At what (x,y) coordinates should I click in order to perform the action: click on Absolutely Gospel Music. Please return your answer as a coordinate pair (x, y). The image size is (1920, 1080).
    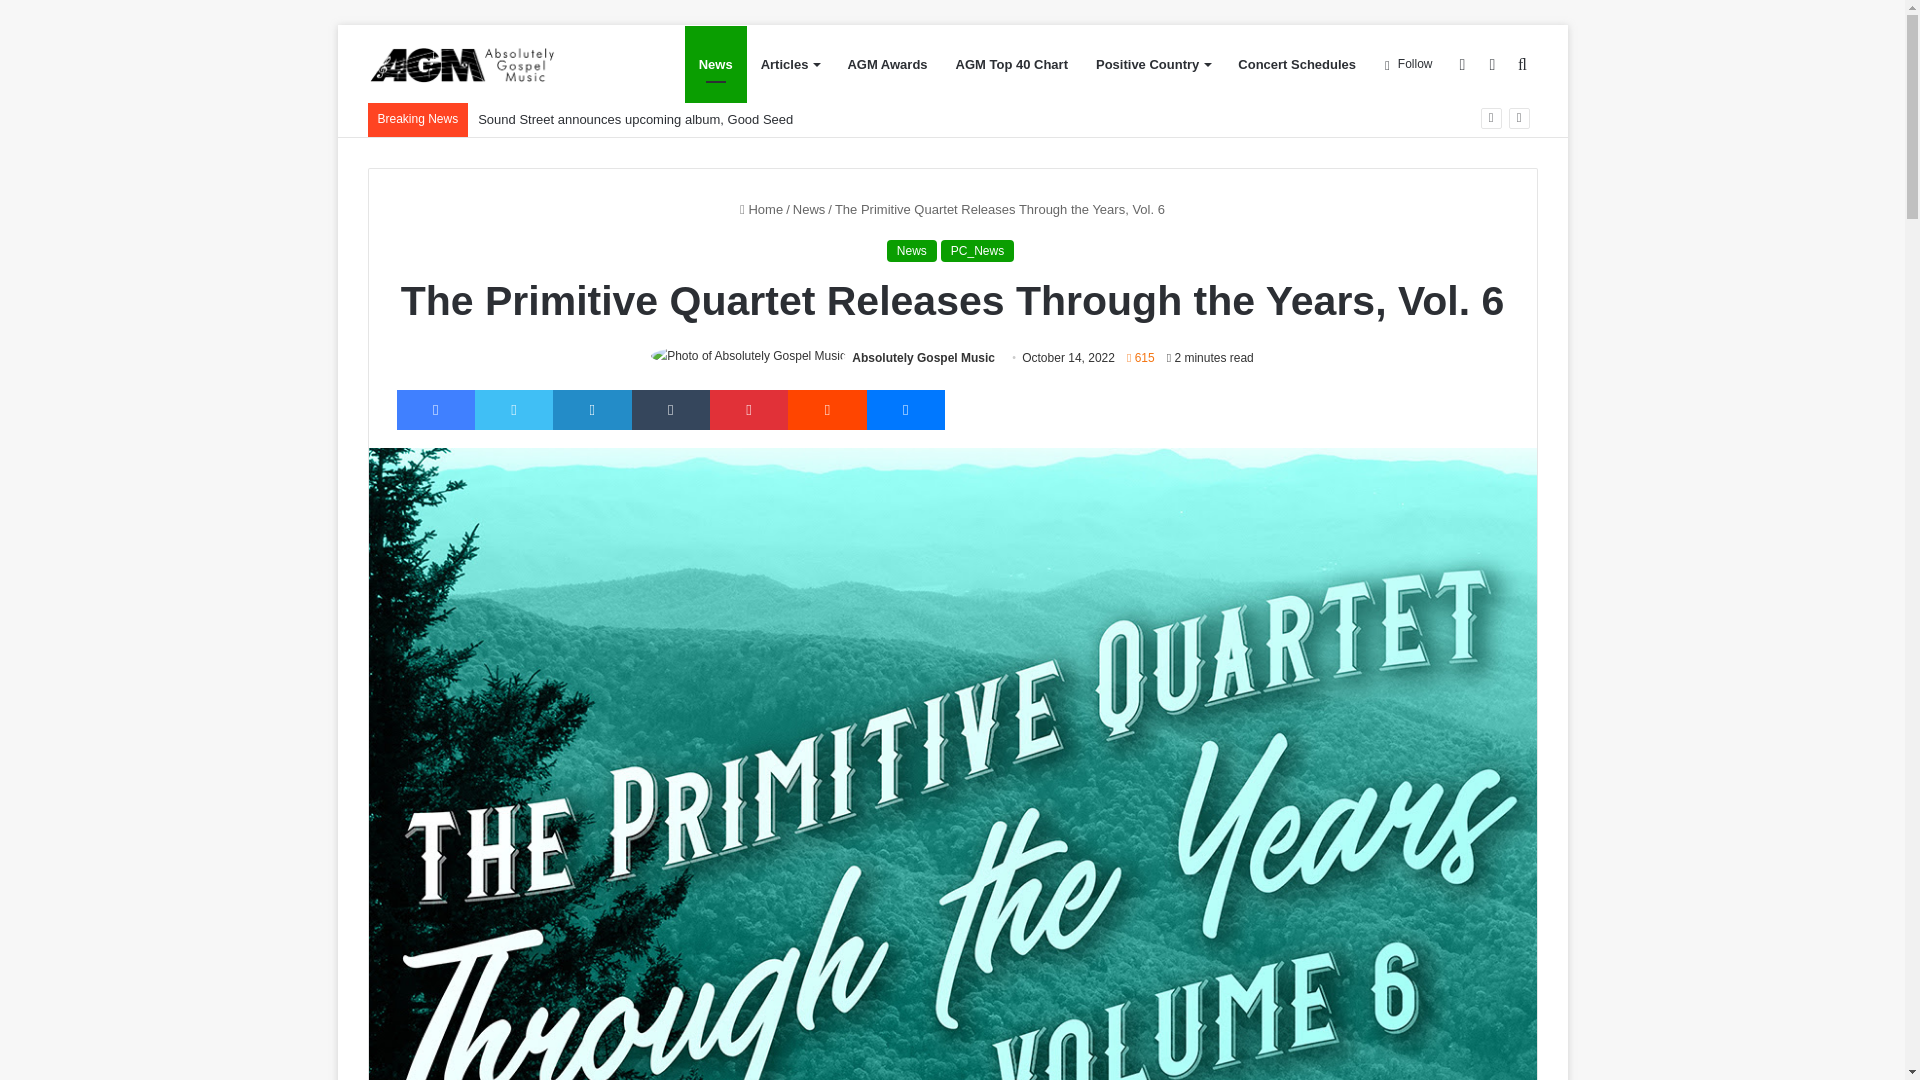
    Looking at the image, I should click on (923, 358).